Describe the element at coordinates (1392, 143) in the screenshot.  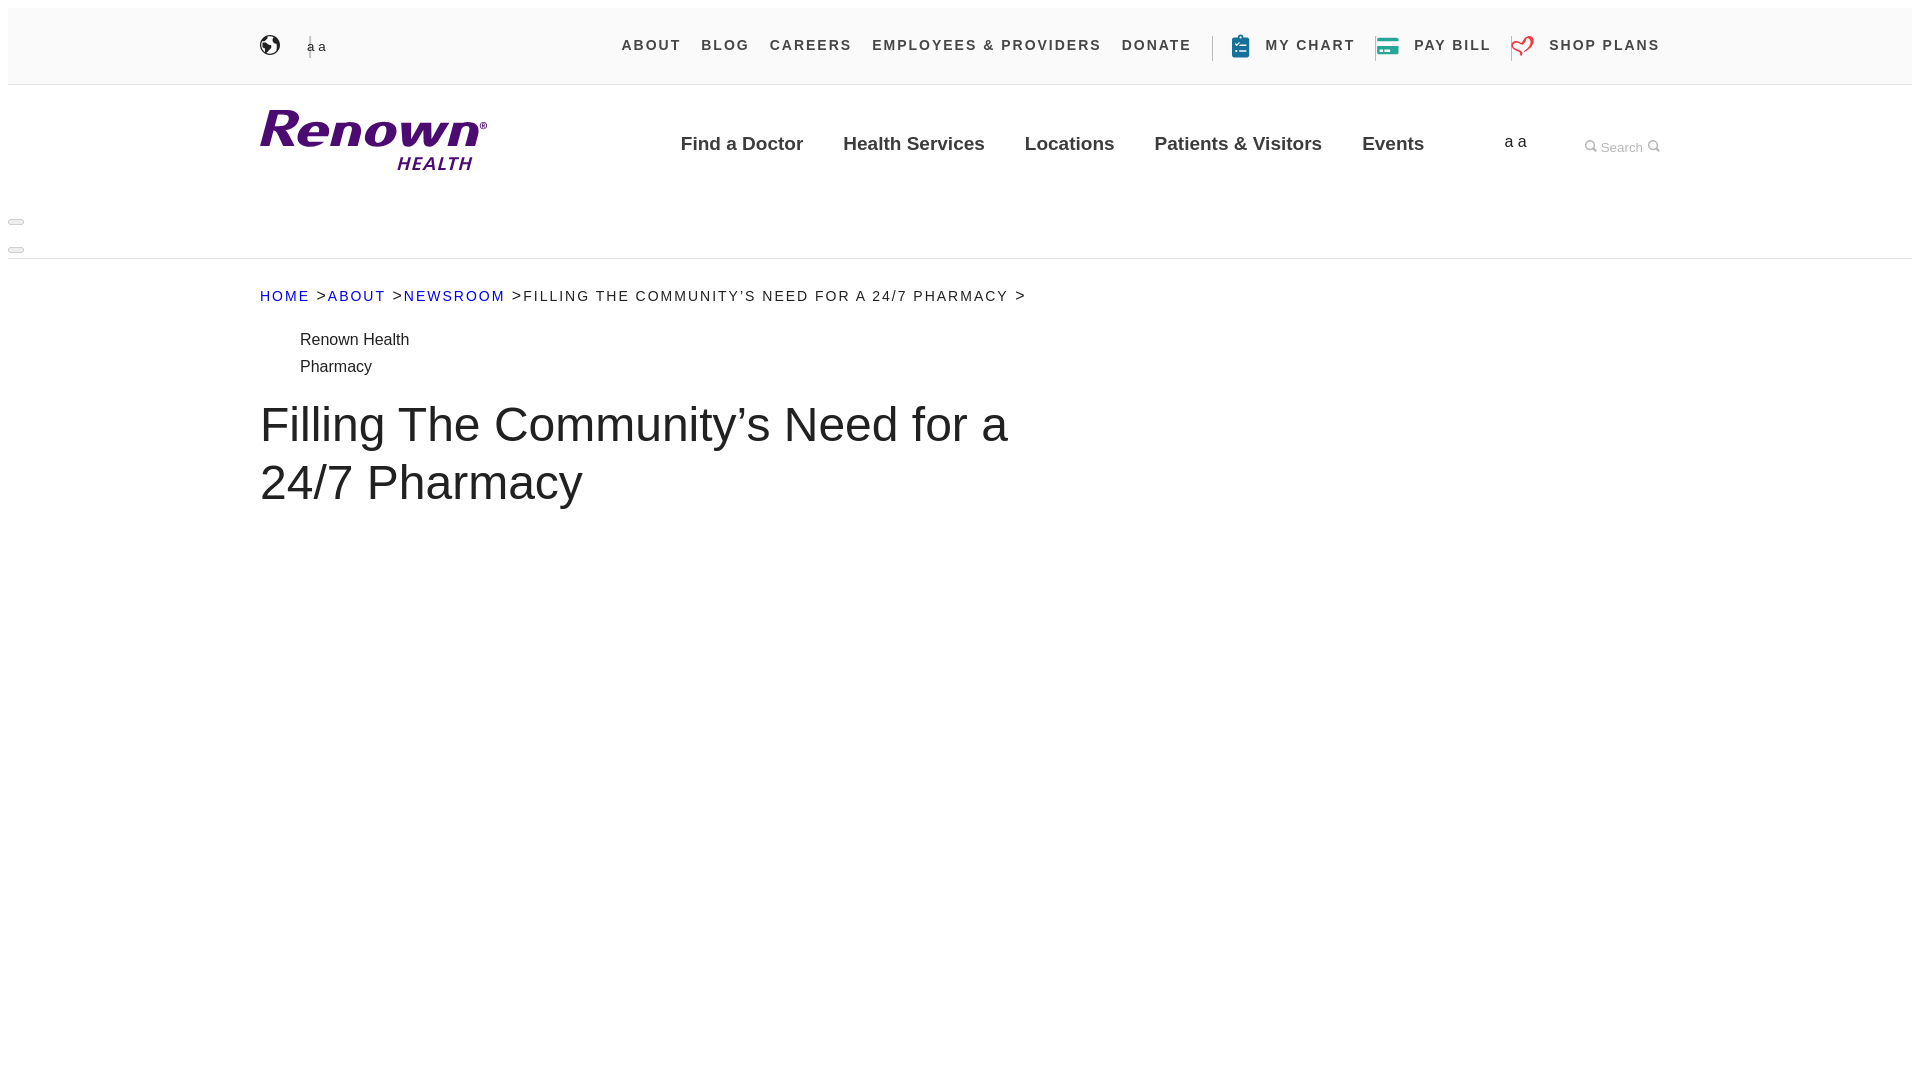
I see `Newsroom` at that location.